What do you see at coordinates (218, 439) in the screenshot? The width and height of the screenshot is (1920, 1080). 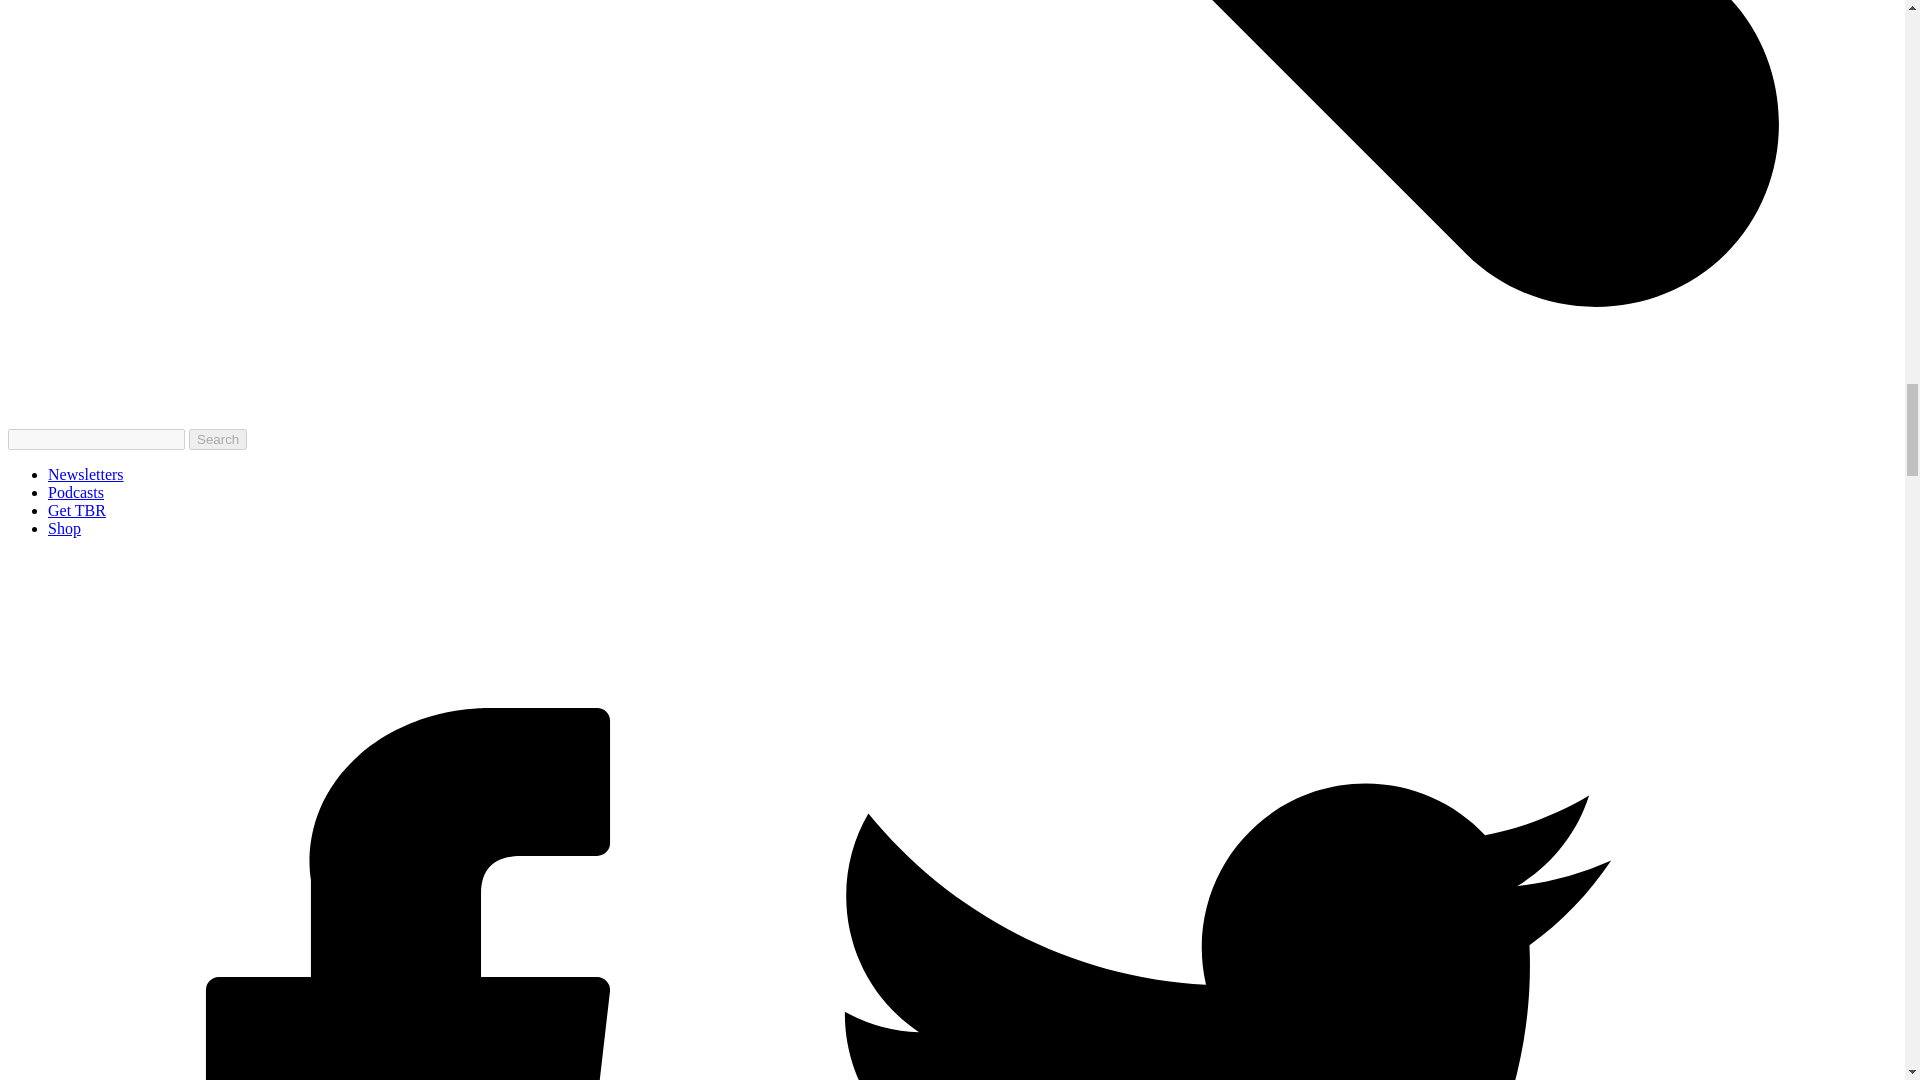 I see `Search` at bounding box center [218, 439].